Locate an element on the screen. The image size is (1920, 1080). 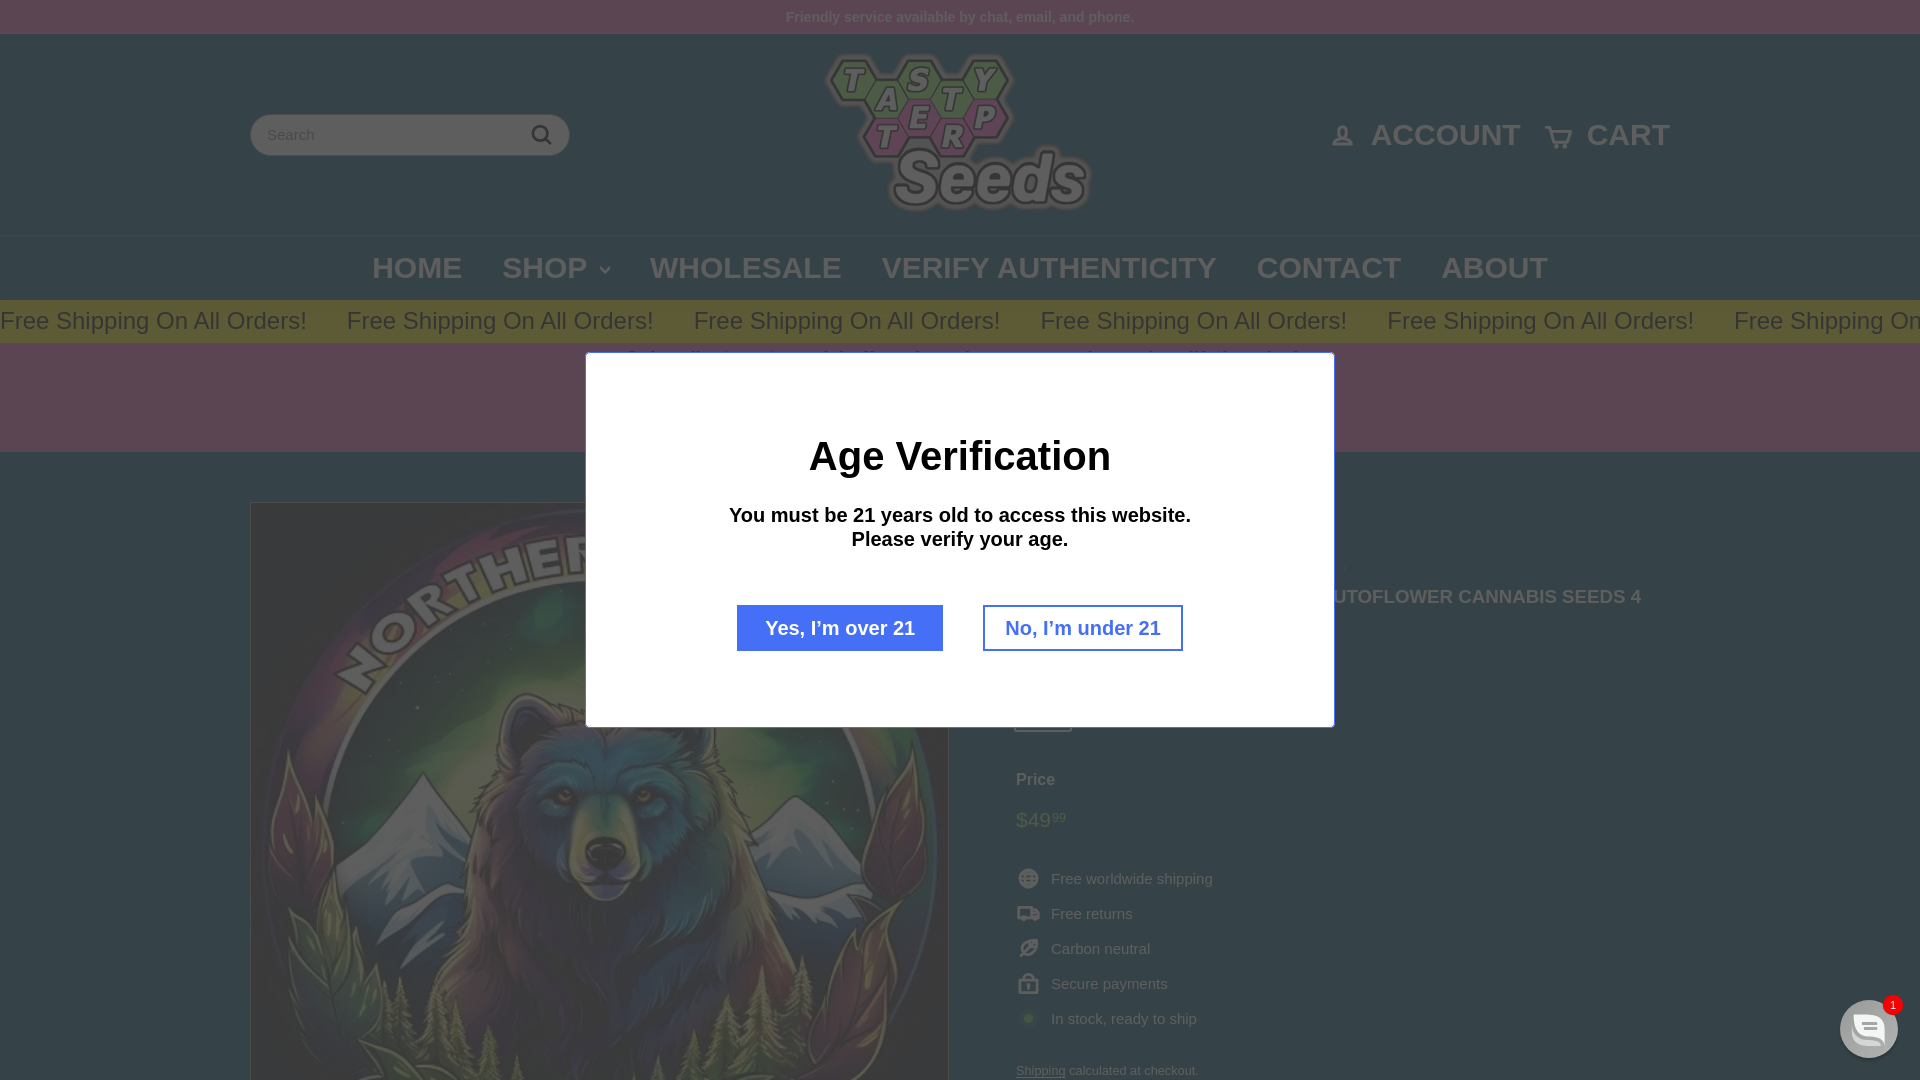
CONTACT is located at coordinates (1328, 268).